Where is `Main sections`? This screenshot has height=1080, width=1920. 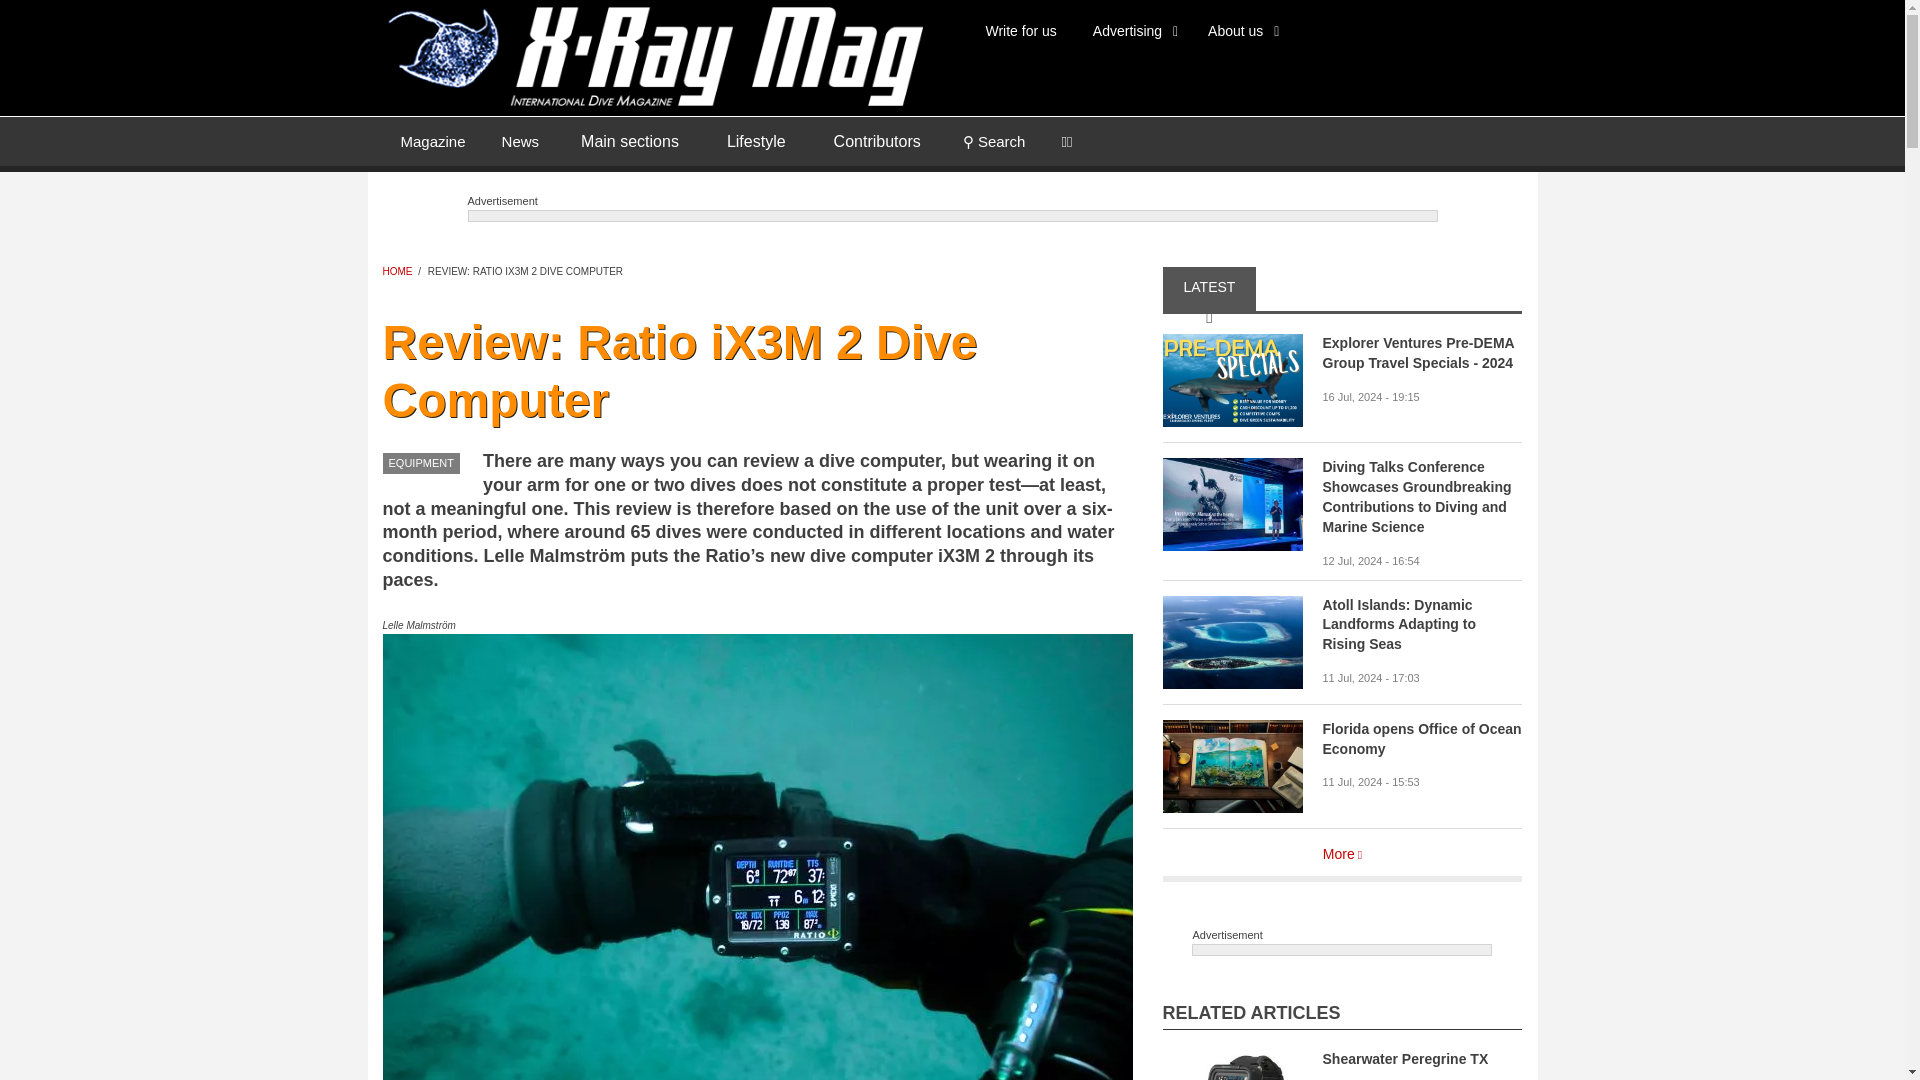
Main sections is located at coordinates (629, 142).